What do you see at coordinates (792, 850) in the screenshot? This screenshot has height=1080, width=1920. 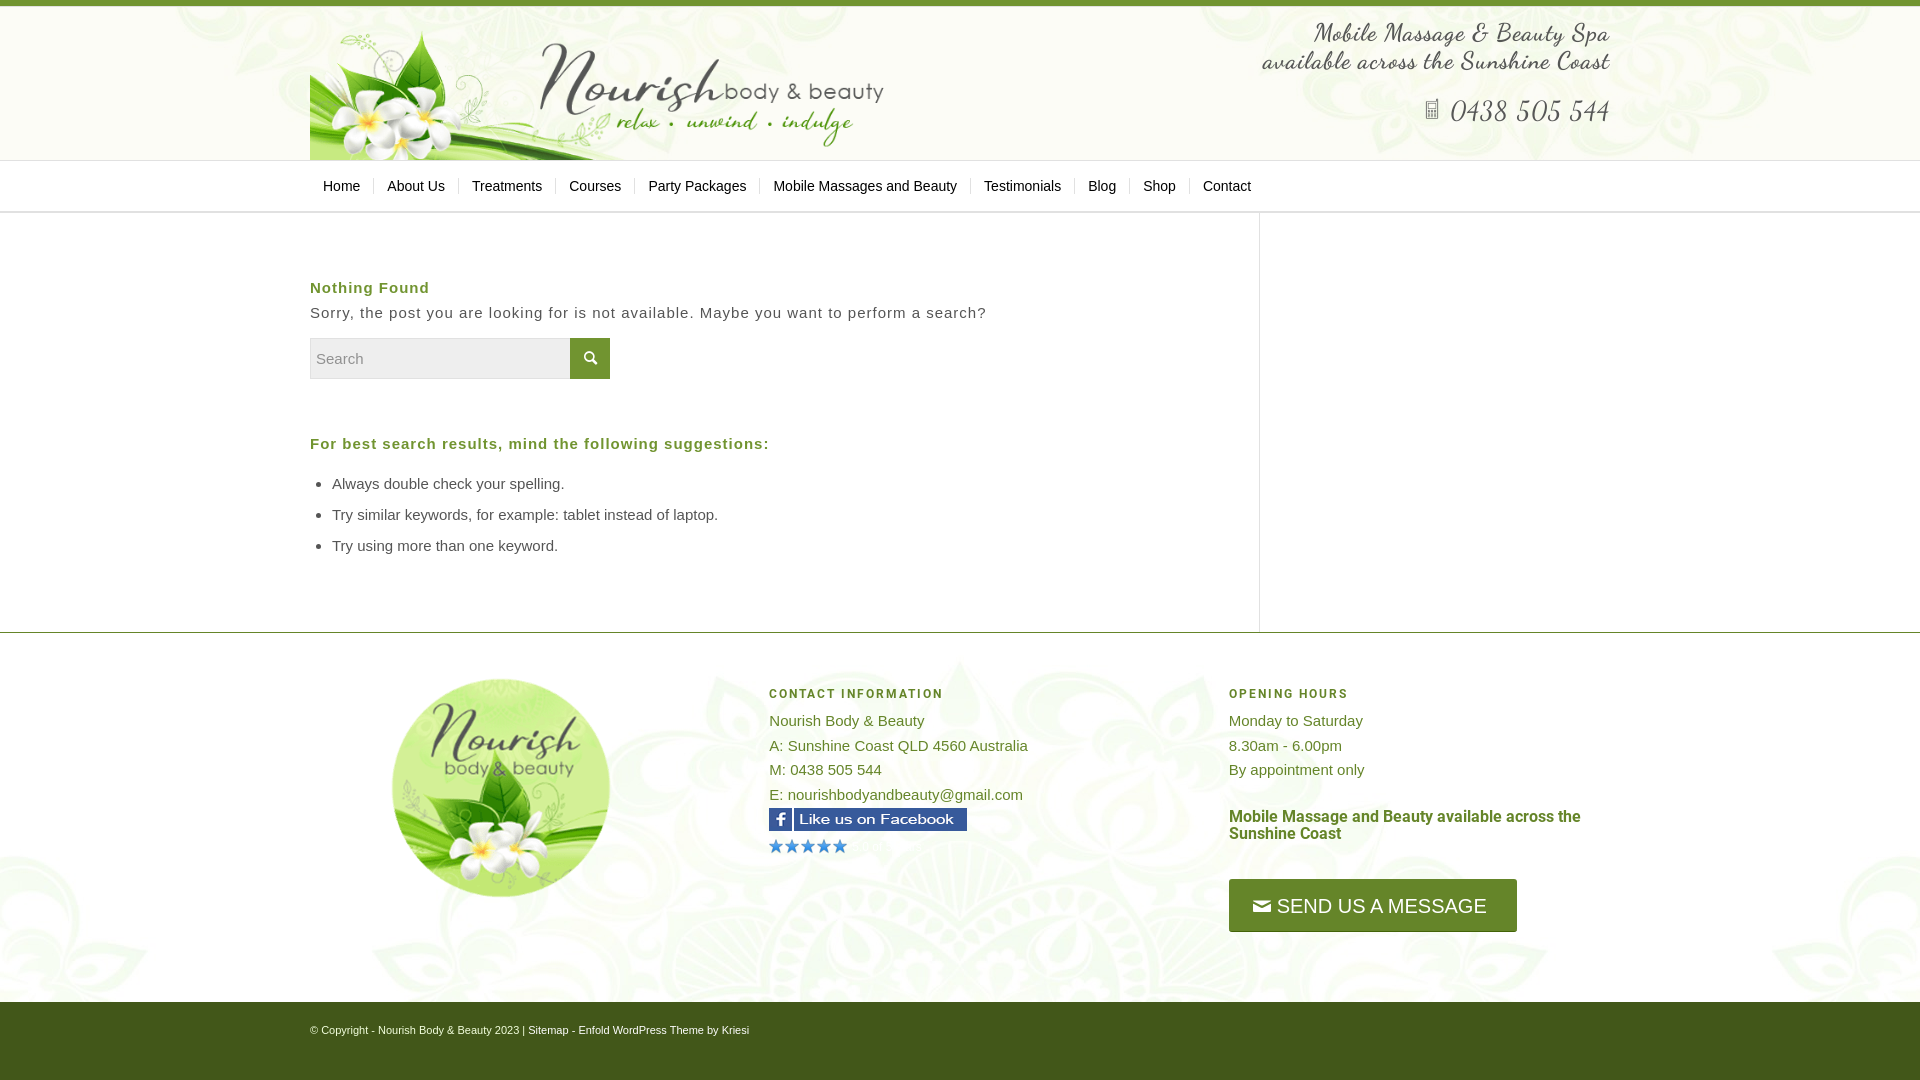 I see `Nourish Body and Beauty` at bounding box center [792, 850].